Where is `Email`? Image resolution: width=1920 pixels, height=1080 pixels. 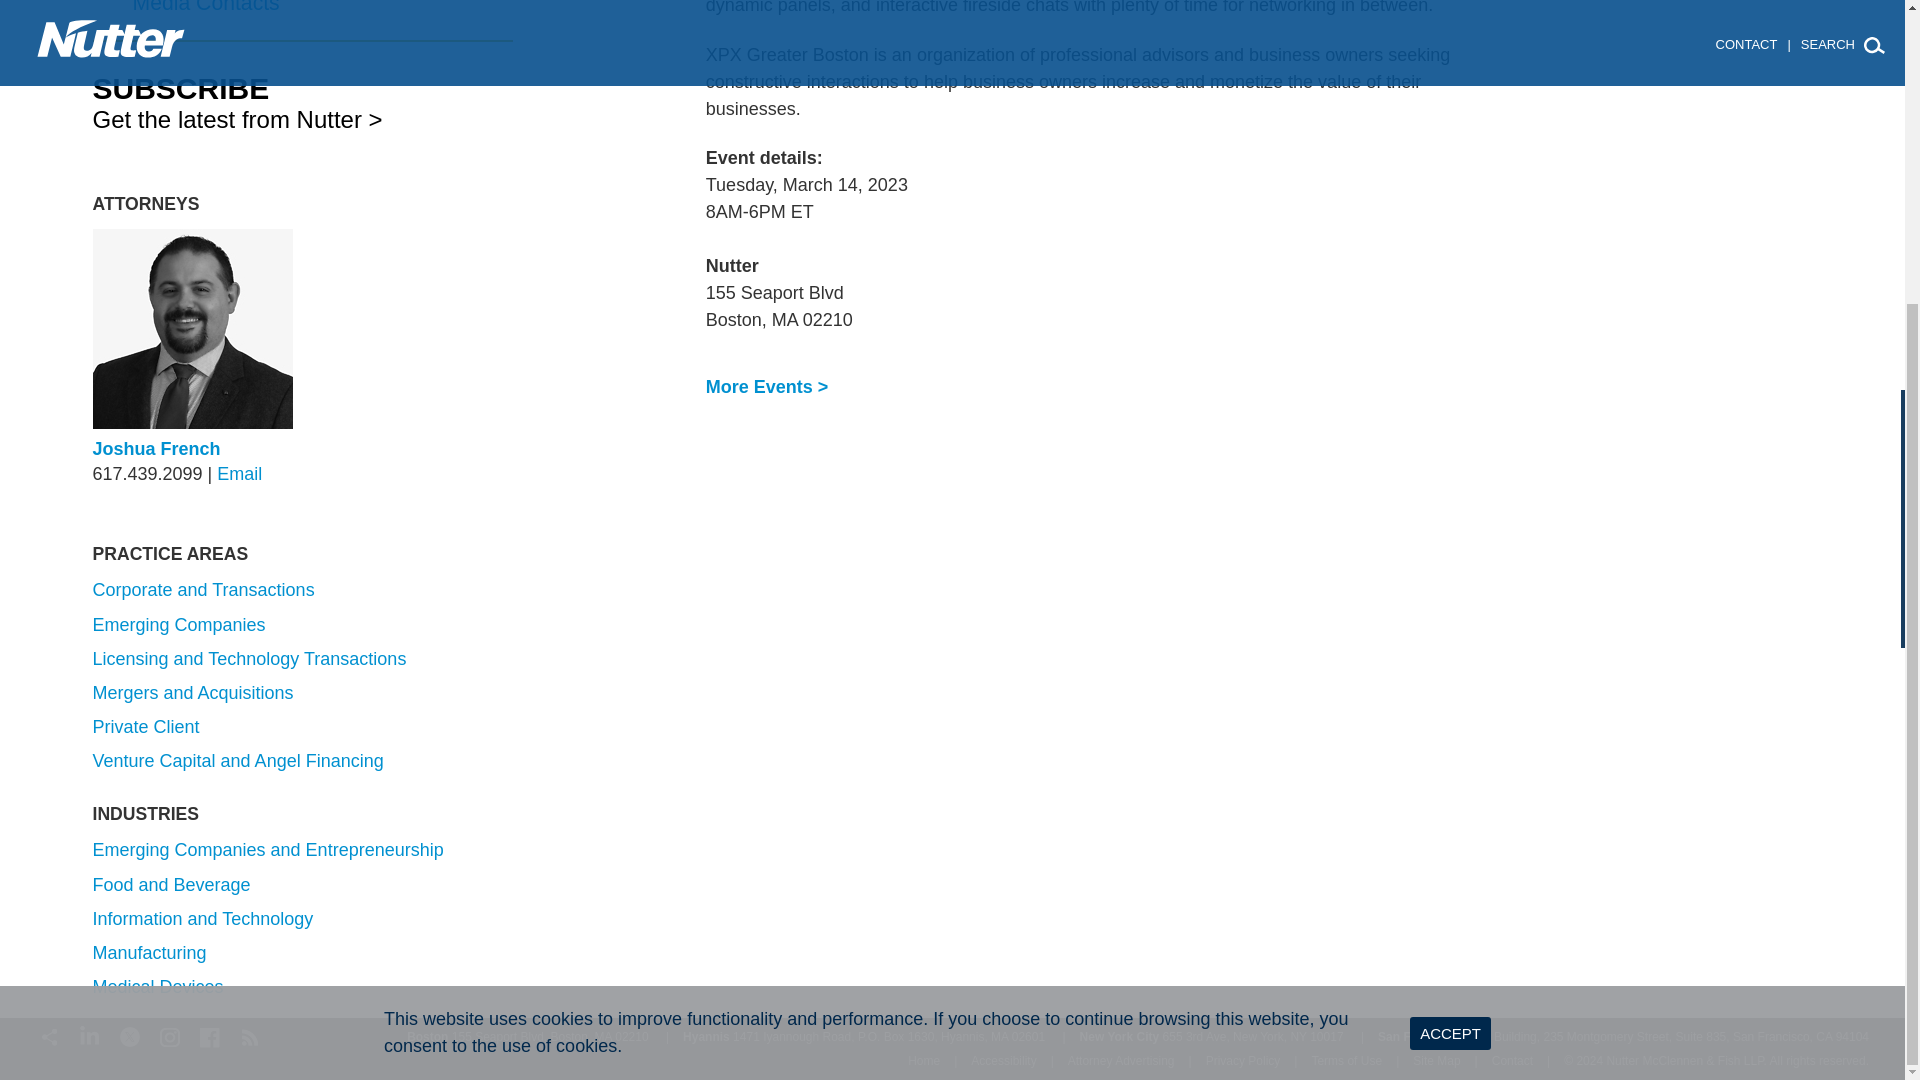 Email is located at coordinates (238, 474).